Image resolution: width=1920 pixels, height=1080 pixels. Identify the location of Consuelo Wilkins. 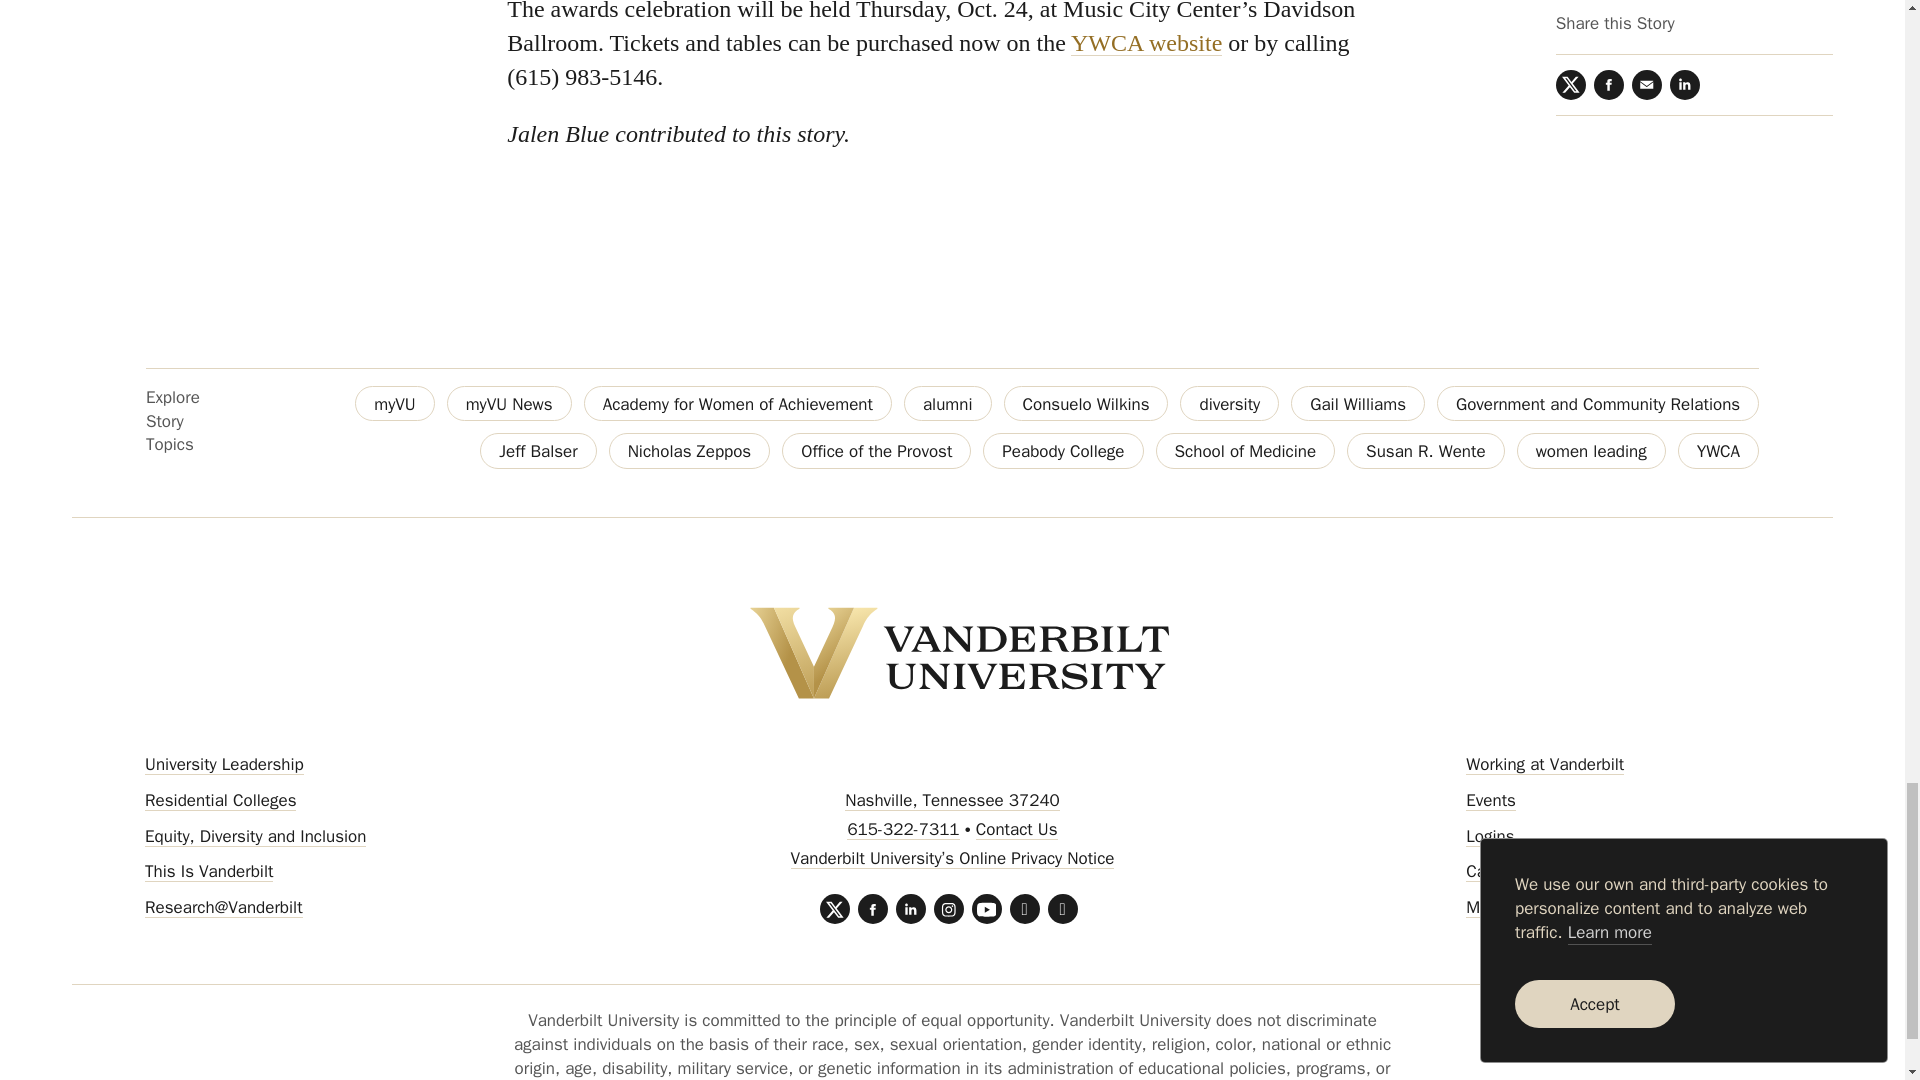
(1086, 403).